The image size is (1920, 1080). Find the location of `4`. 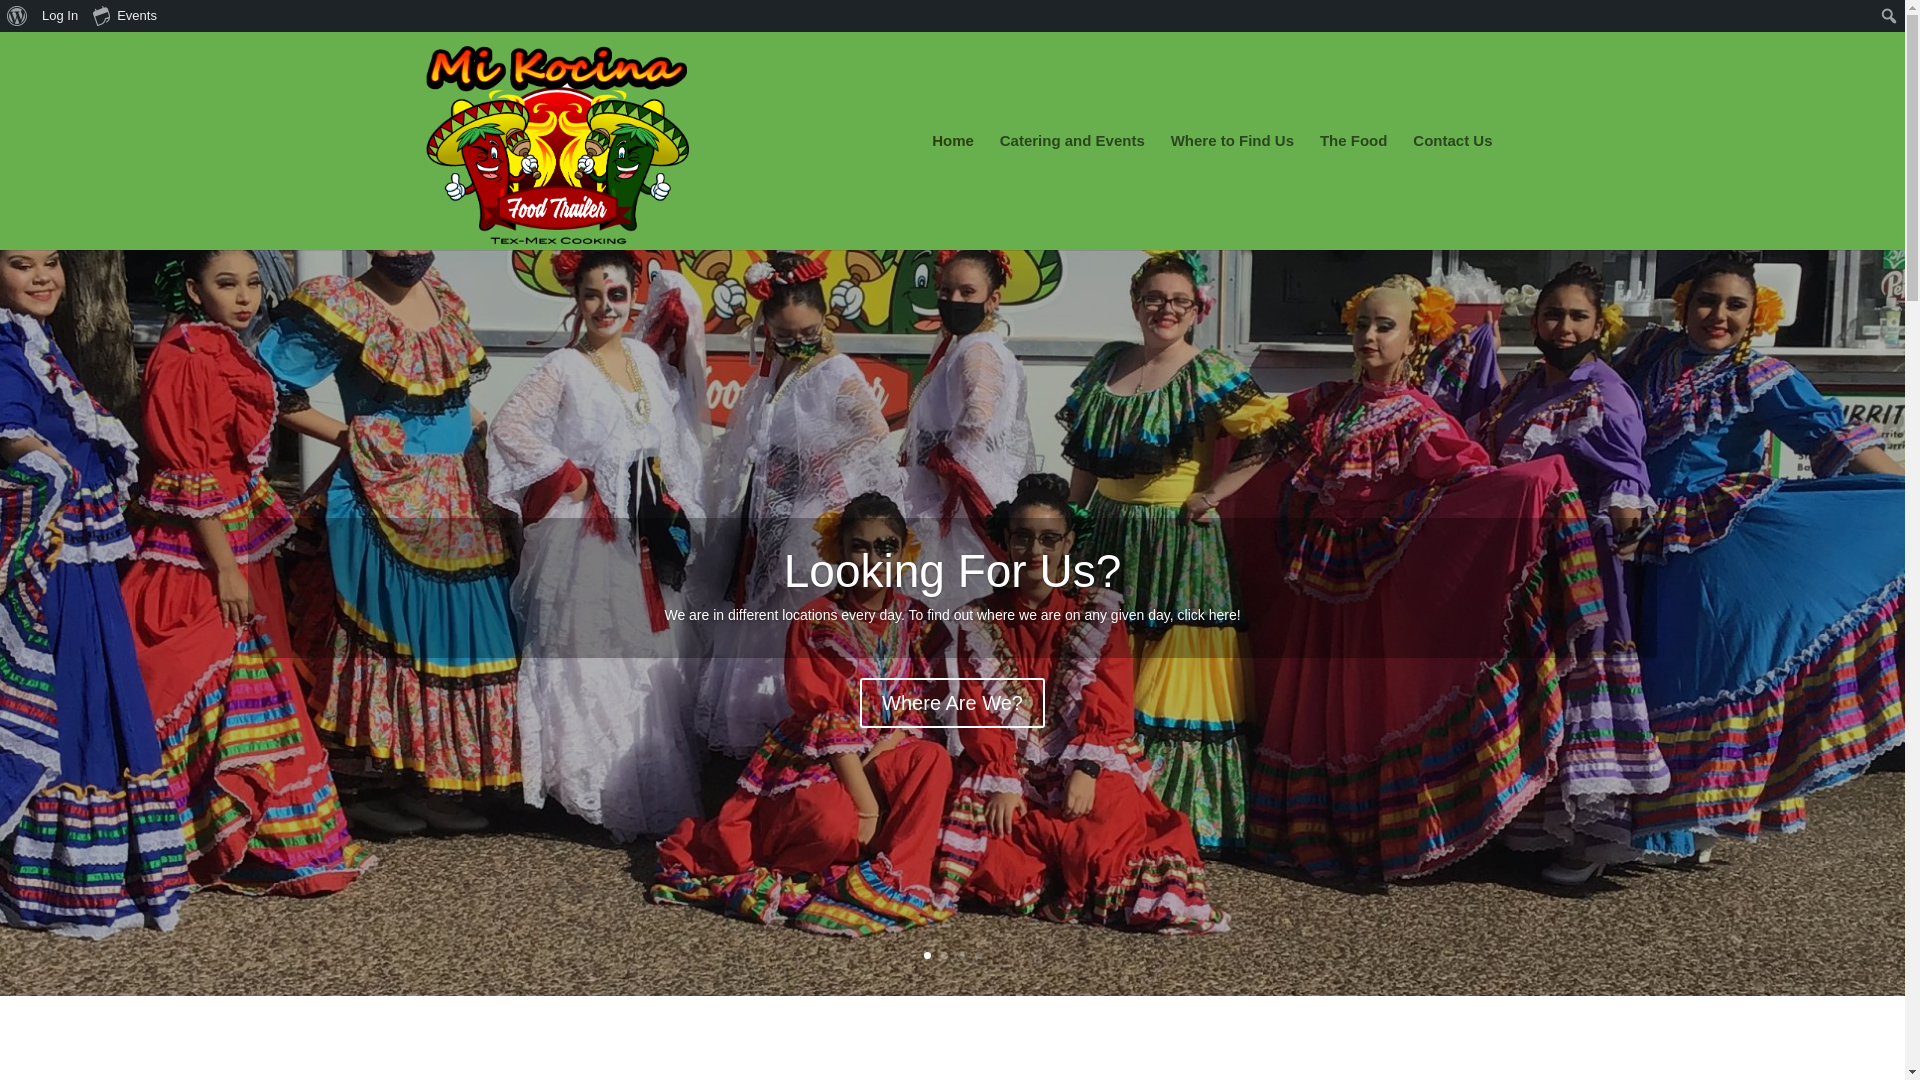

4 is located at coordinates (977, 955).